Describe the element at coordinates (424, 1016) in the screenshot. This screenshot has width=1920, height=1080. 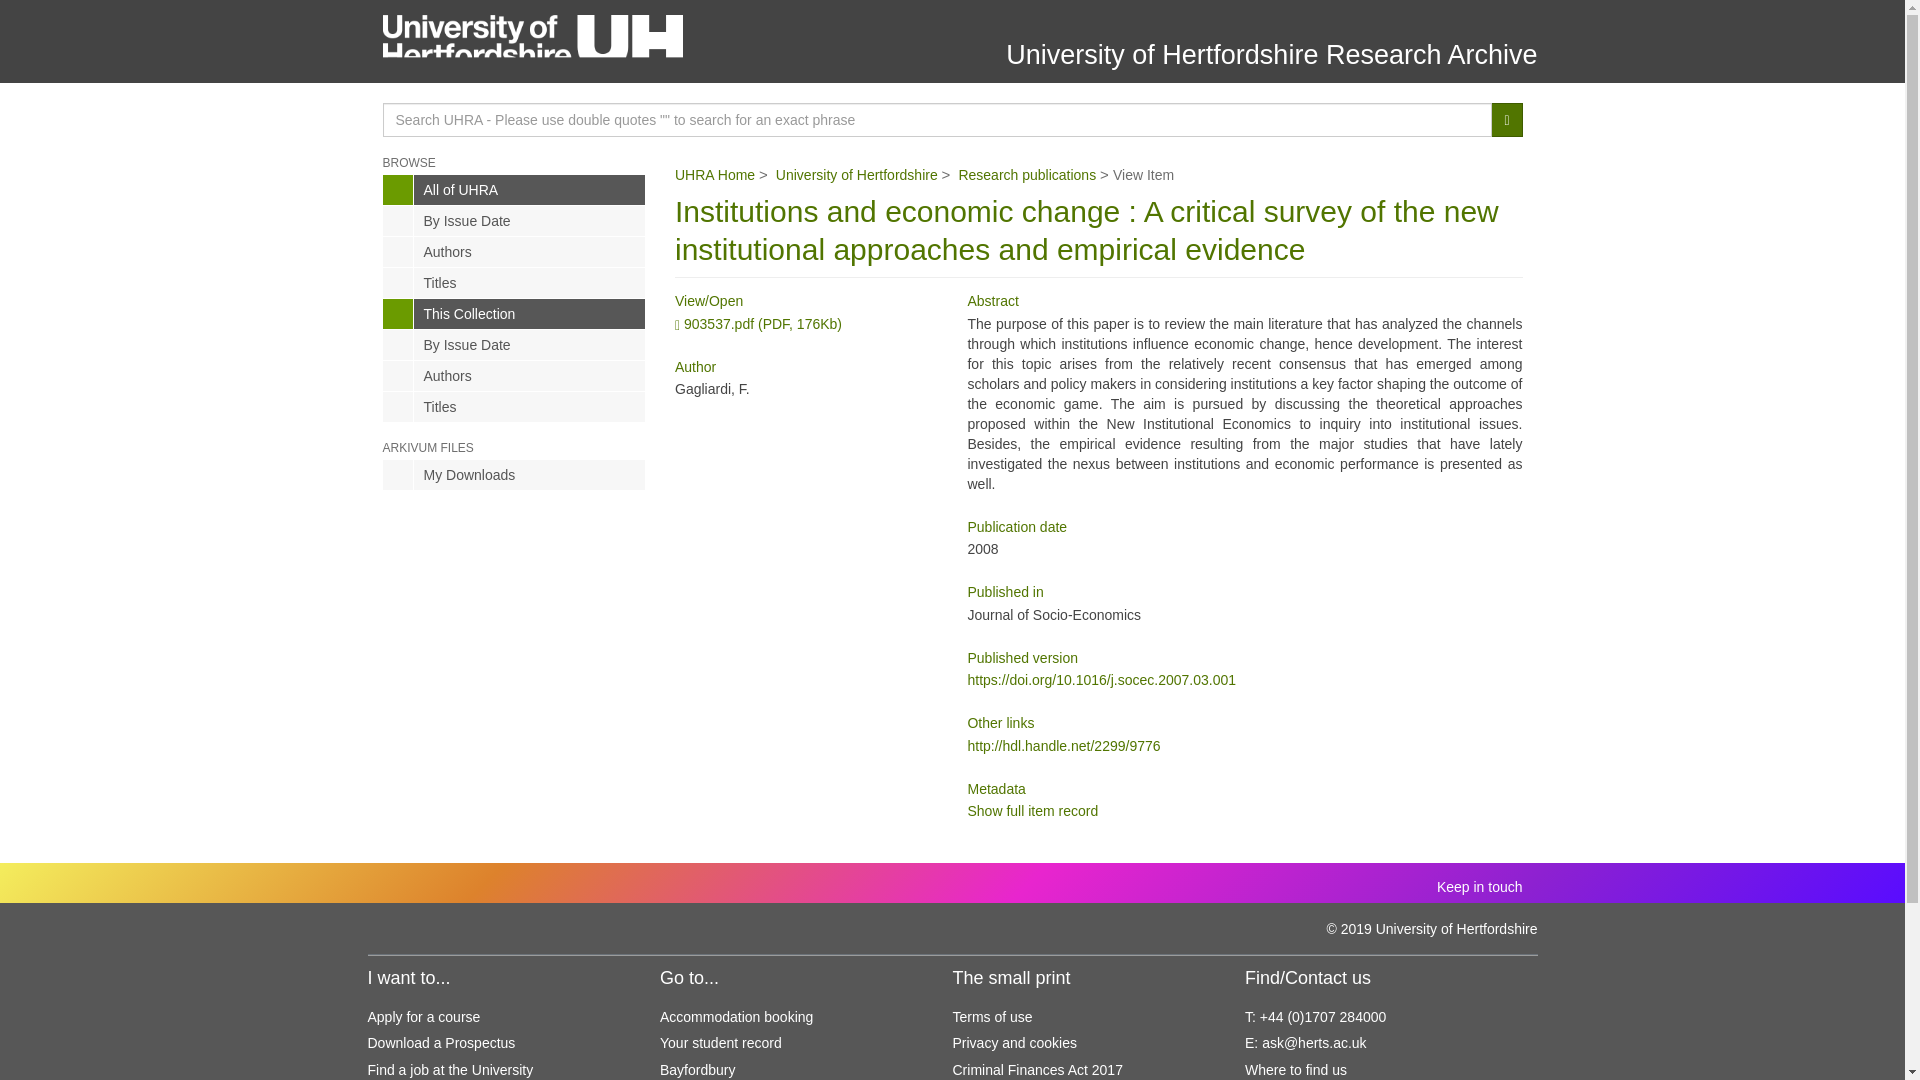
I see `Apply for a course` at that location.